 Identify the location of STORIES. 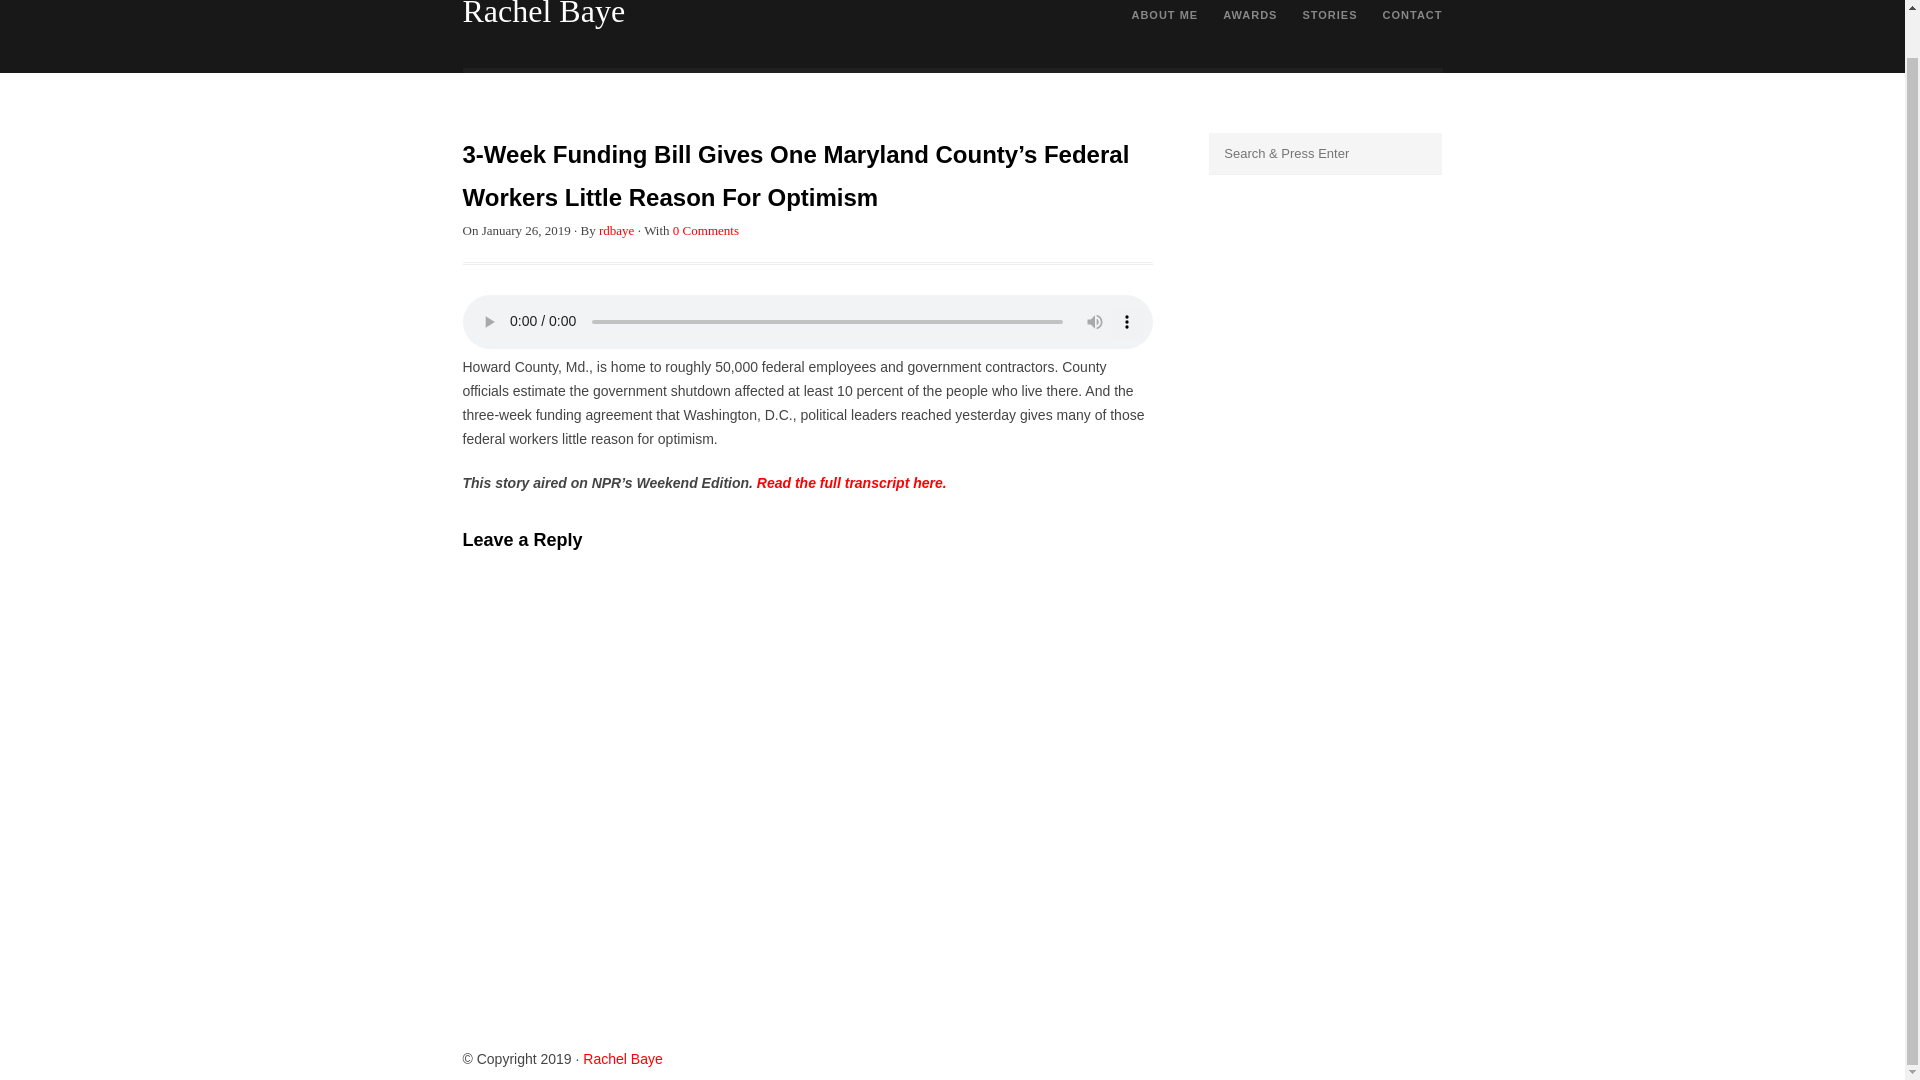
(1329, 19).